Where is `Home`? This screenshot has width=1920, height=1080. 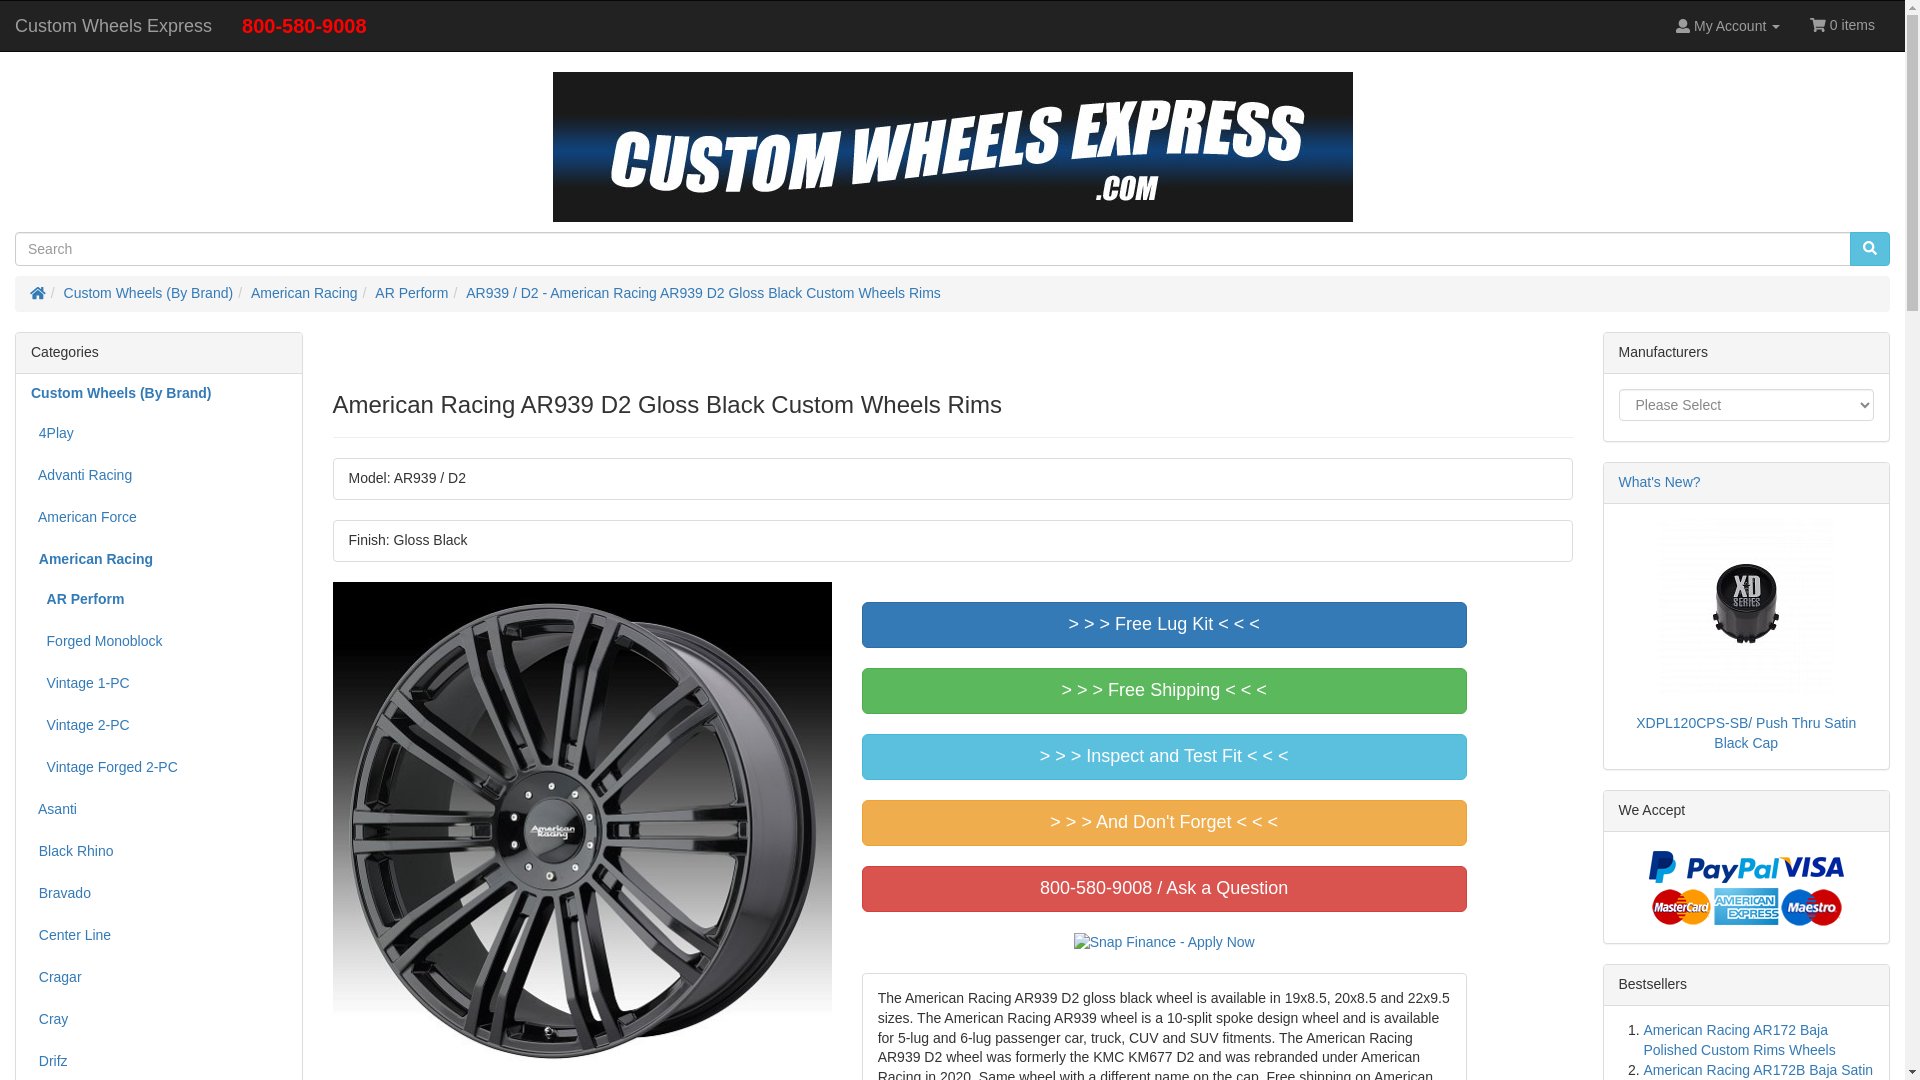 Home is located at coordinates (38, 293).